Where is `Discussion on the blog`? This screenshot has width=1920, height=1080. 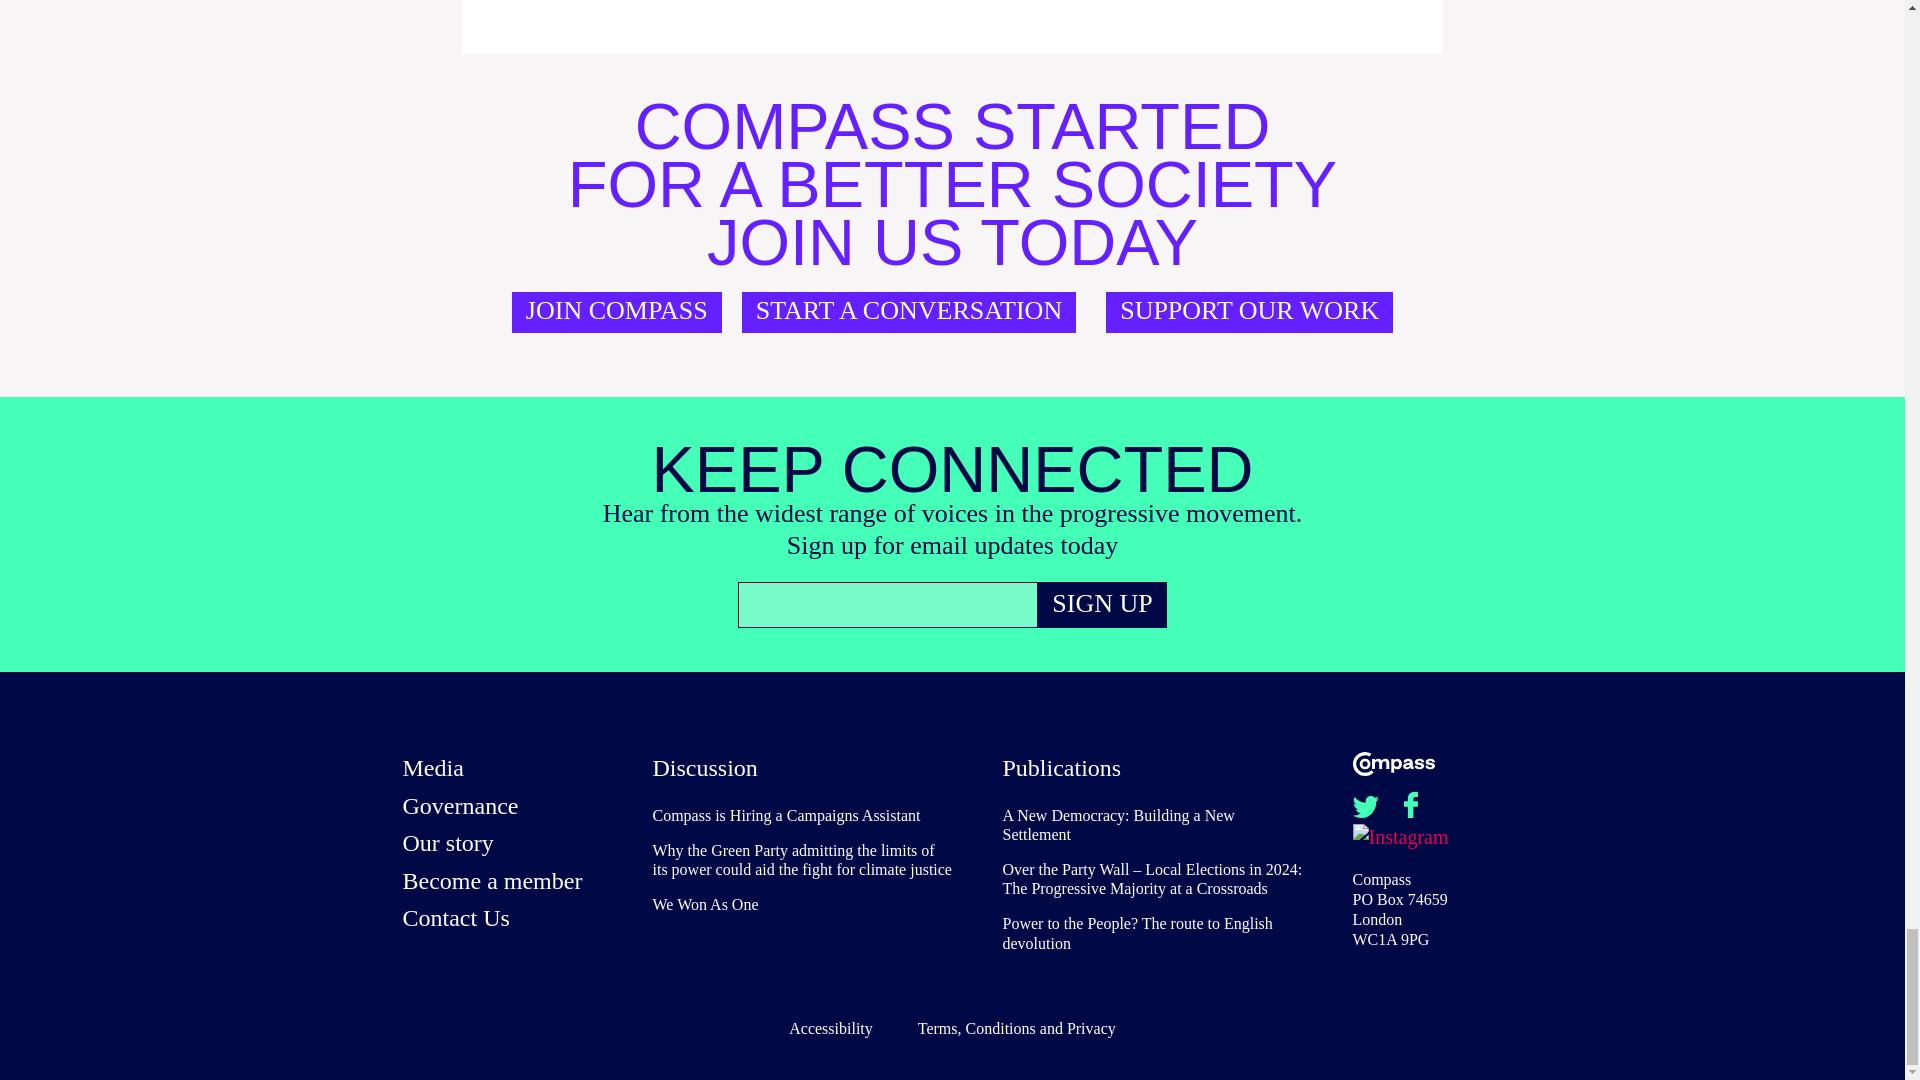 Discussion on the blog is located at coordinates (704, 767).